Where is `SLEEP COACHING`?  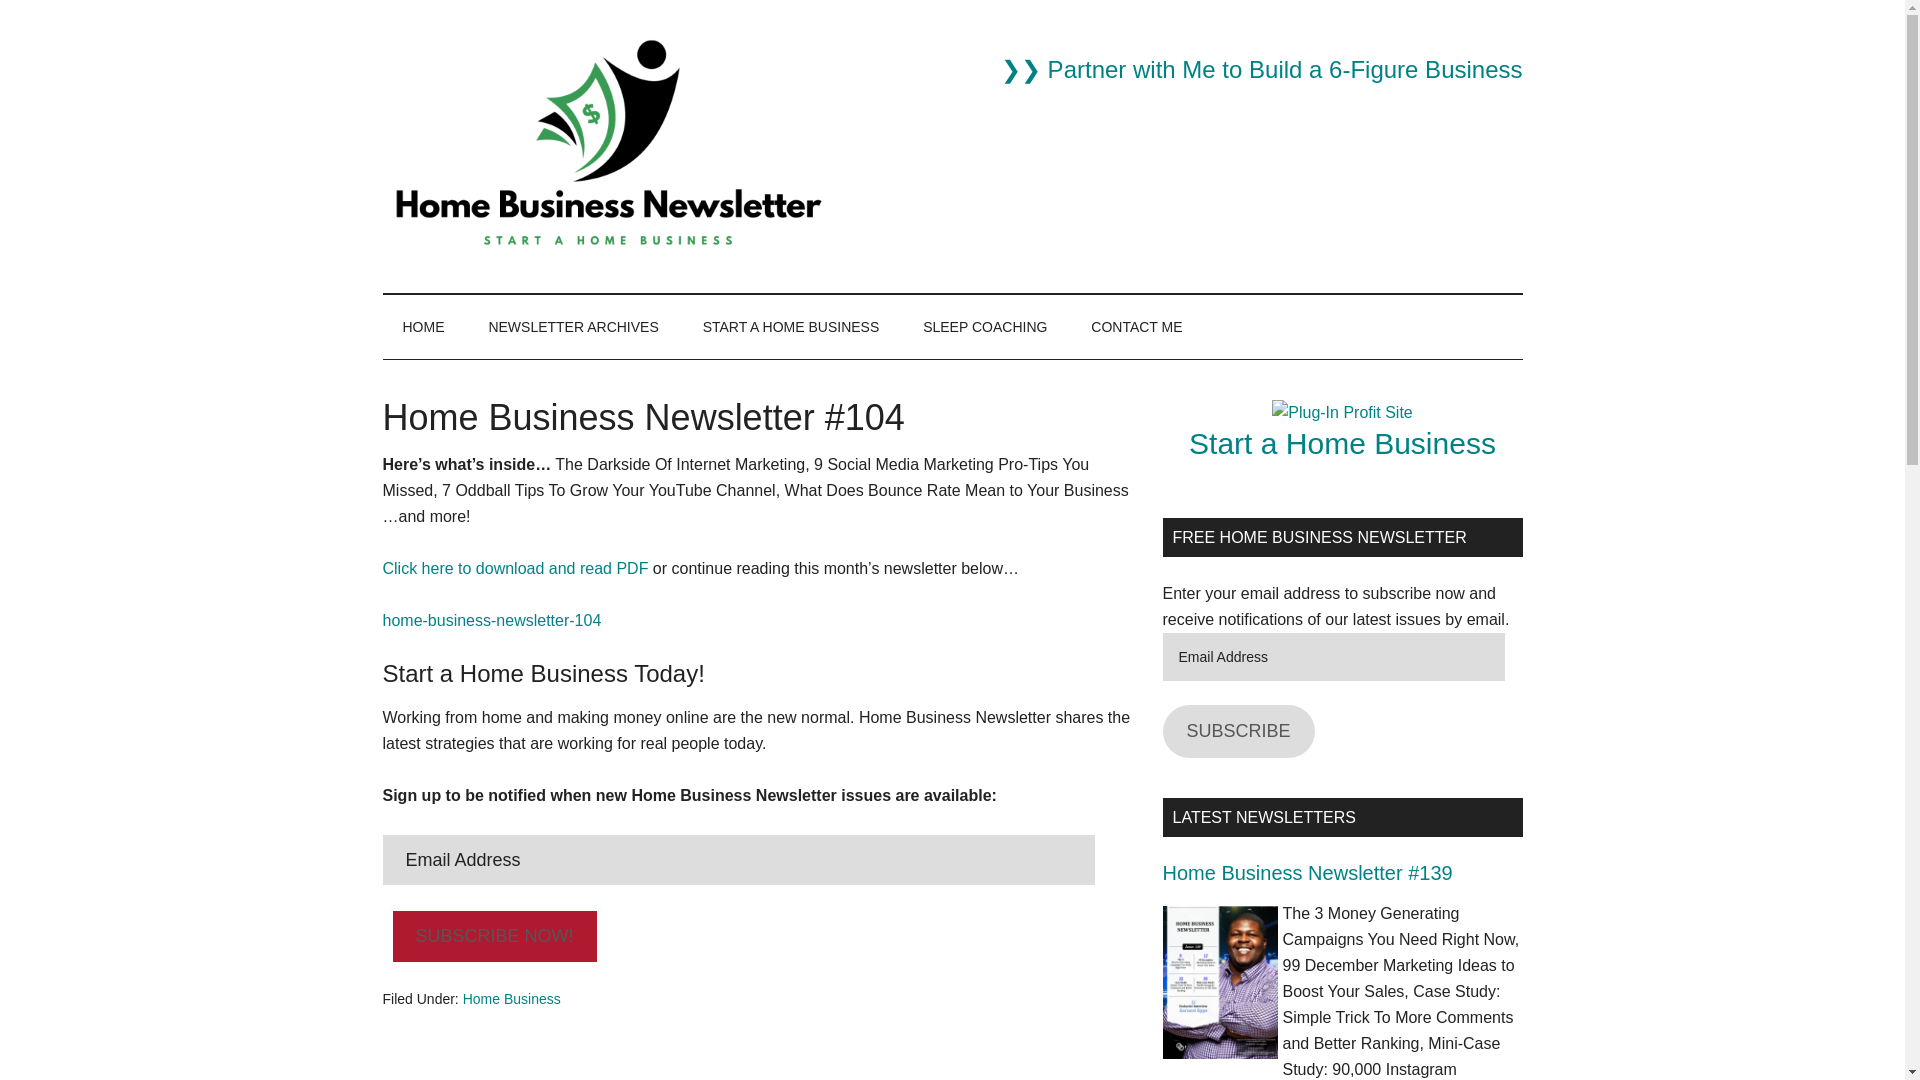
SLEEP COACHING is located at coordinates (984, 326).